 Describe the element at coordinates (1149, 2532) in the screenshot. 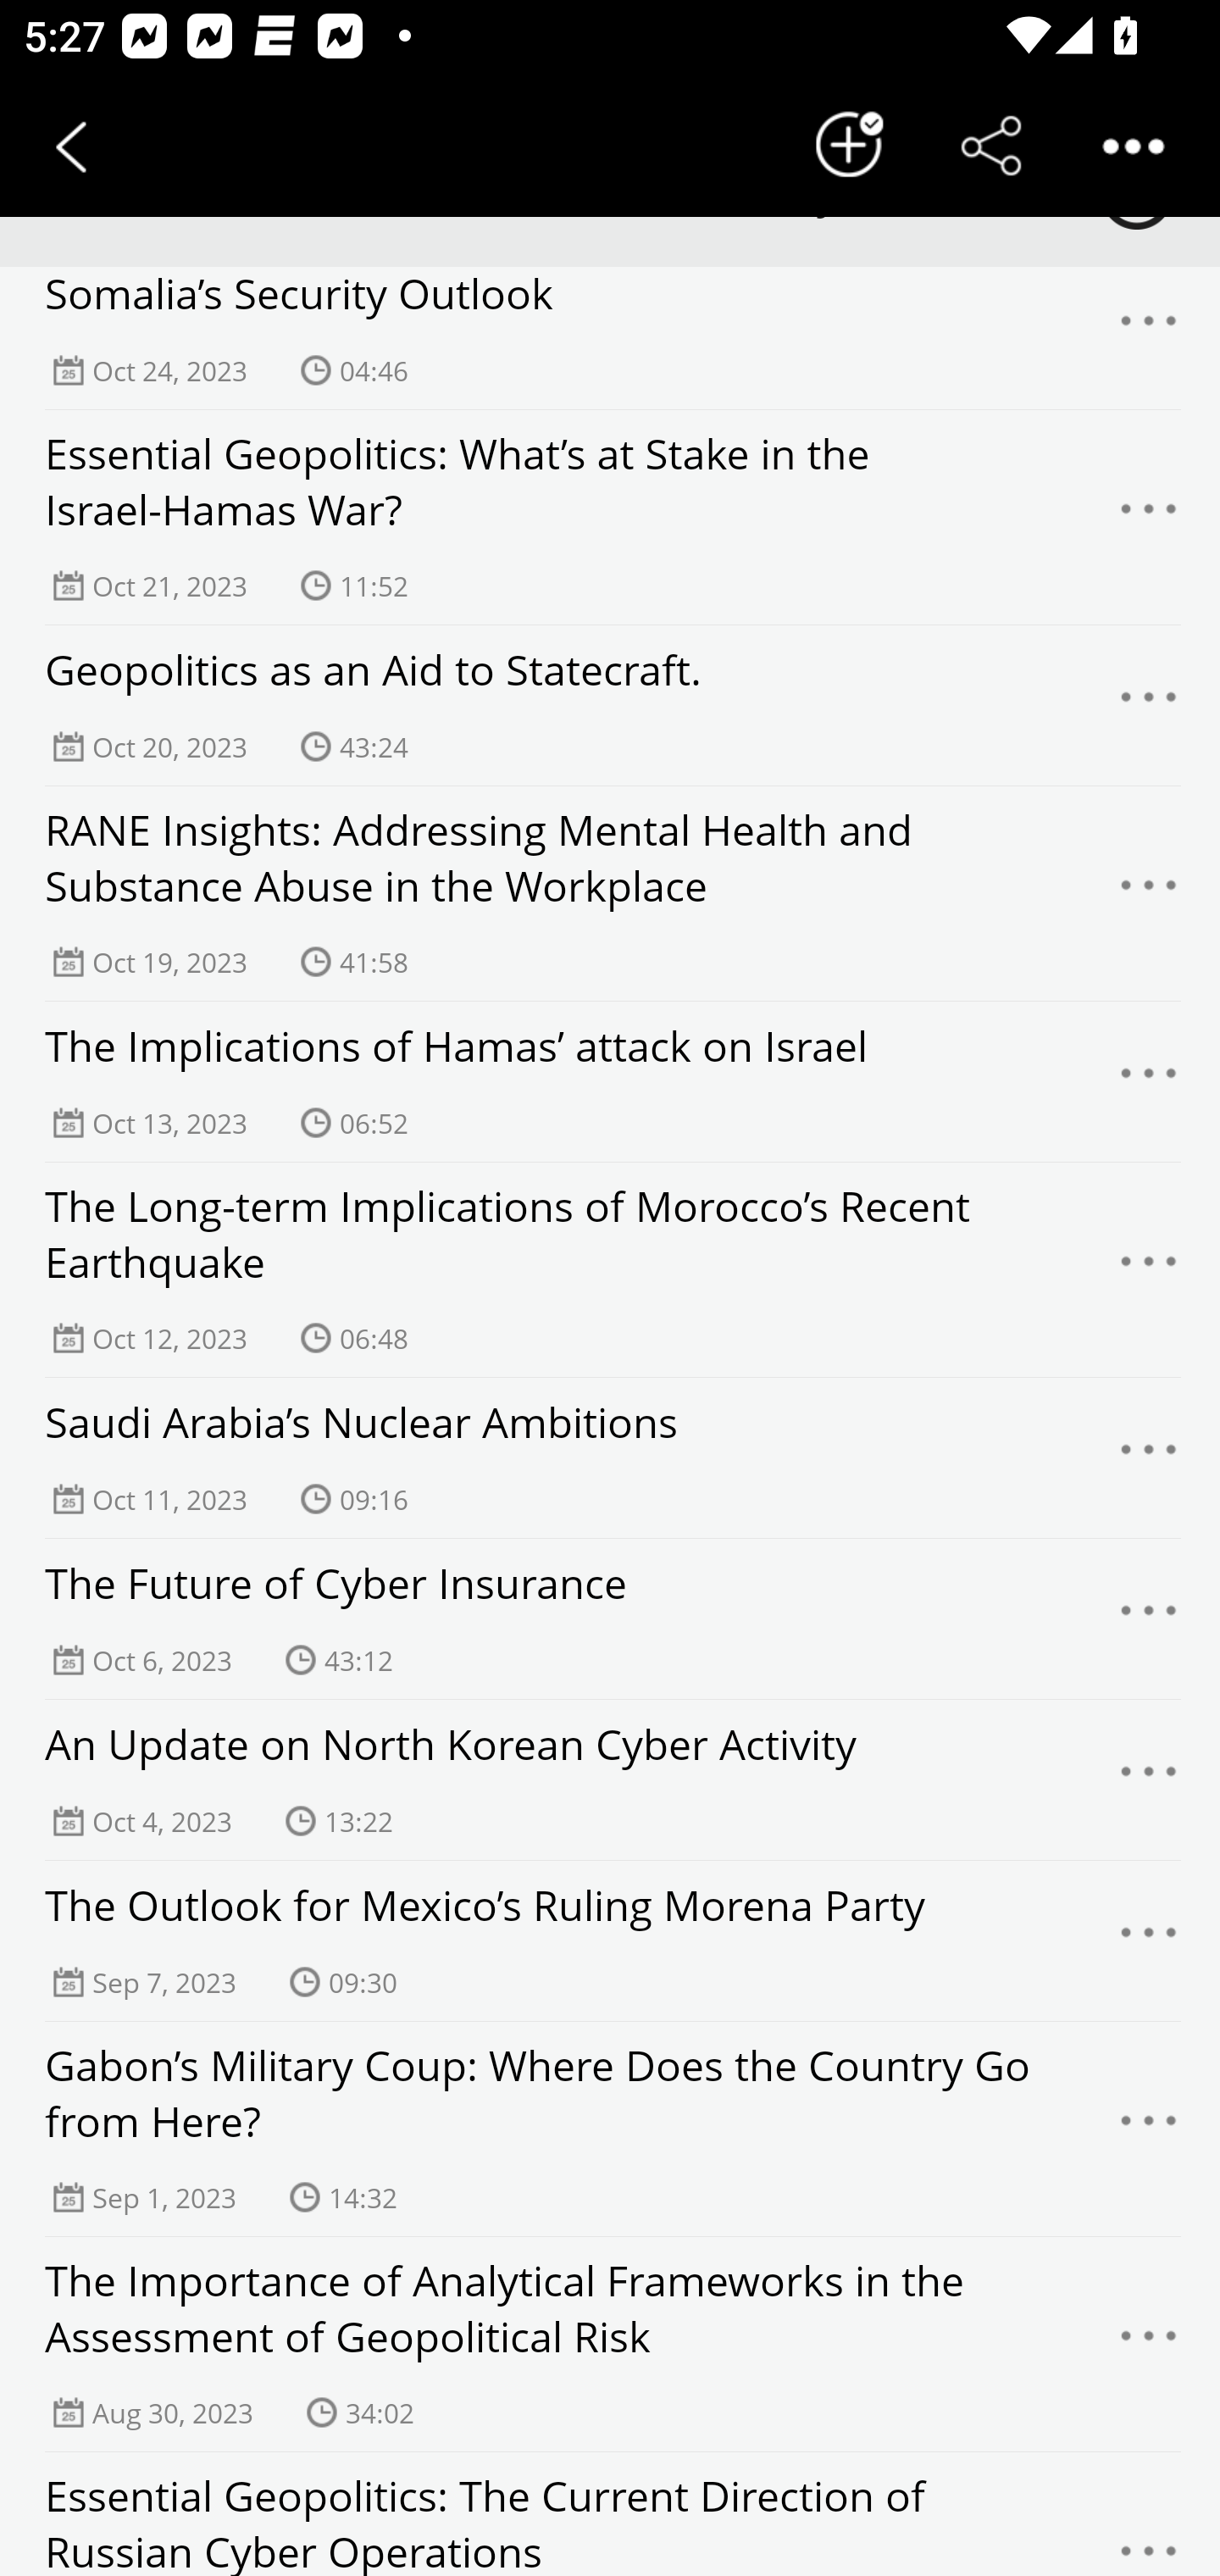

I see `Menu` at that location.